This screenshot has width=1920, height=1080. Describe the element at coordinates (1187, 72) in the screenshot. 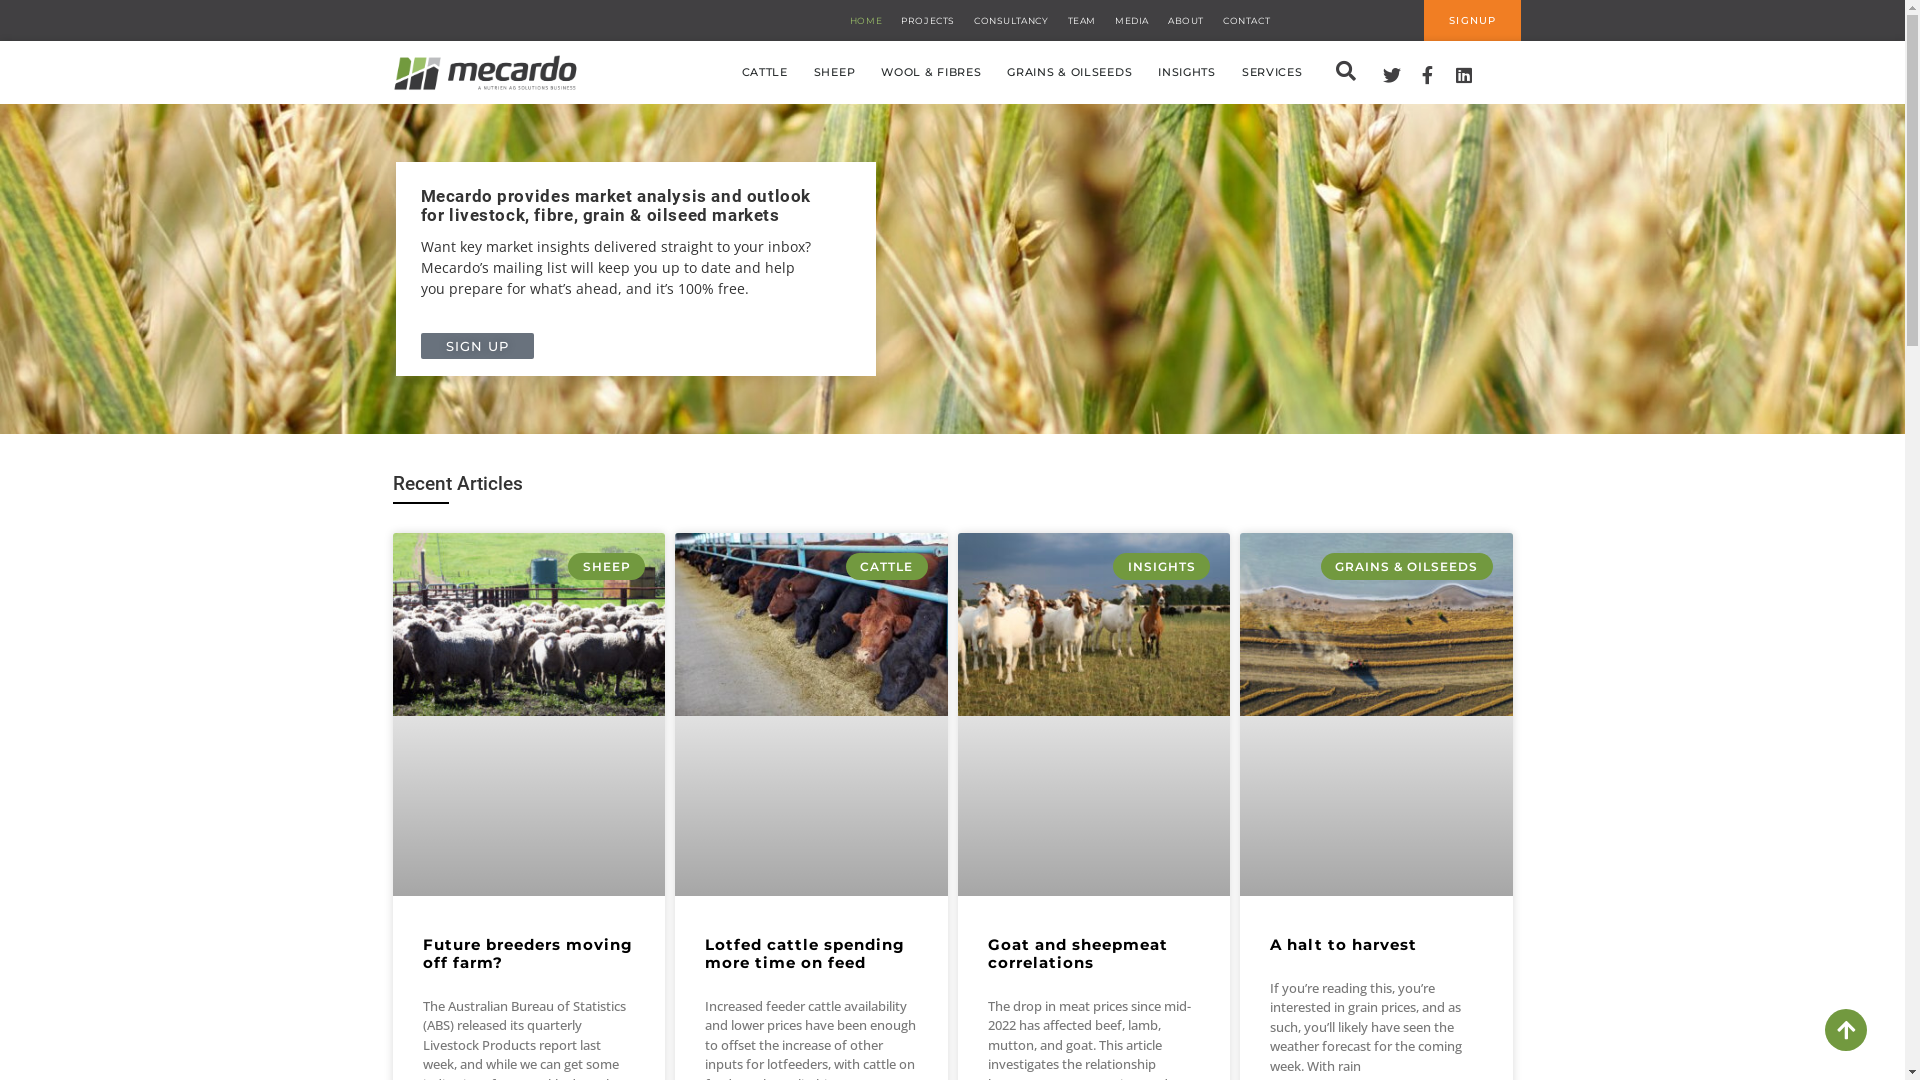

I see `INSIGHTS` at that location.